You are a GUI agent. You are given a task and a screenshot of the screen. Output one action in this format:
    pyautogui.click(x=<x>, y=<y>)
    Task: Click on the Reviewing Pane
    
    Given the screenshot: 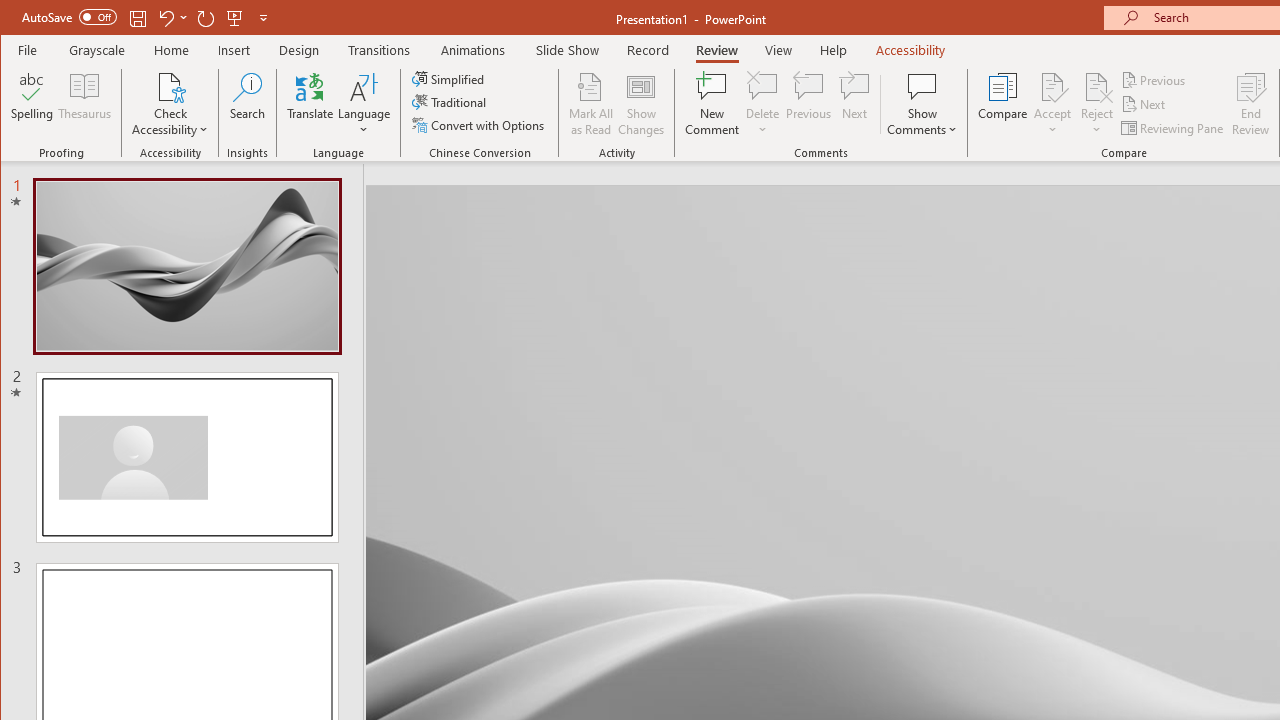 What is the action you would take?
    pyautogui.click(x=1174, y=128)
    